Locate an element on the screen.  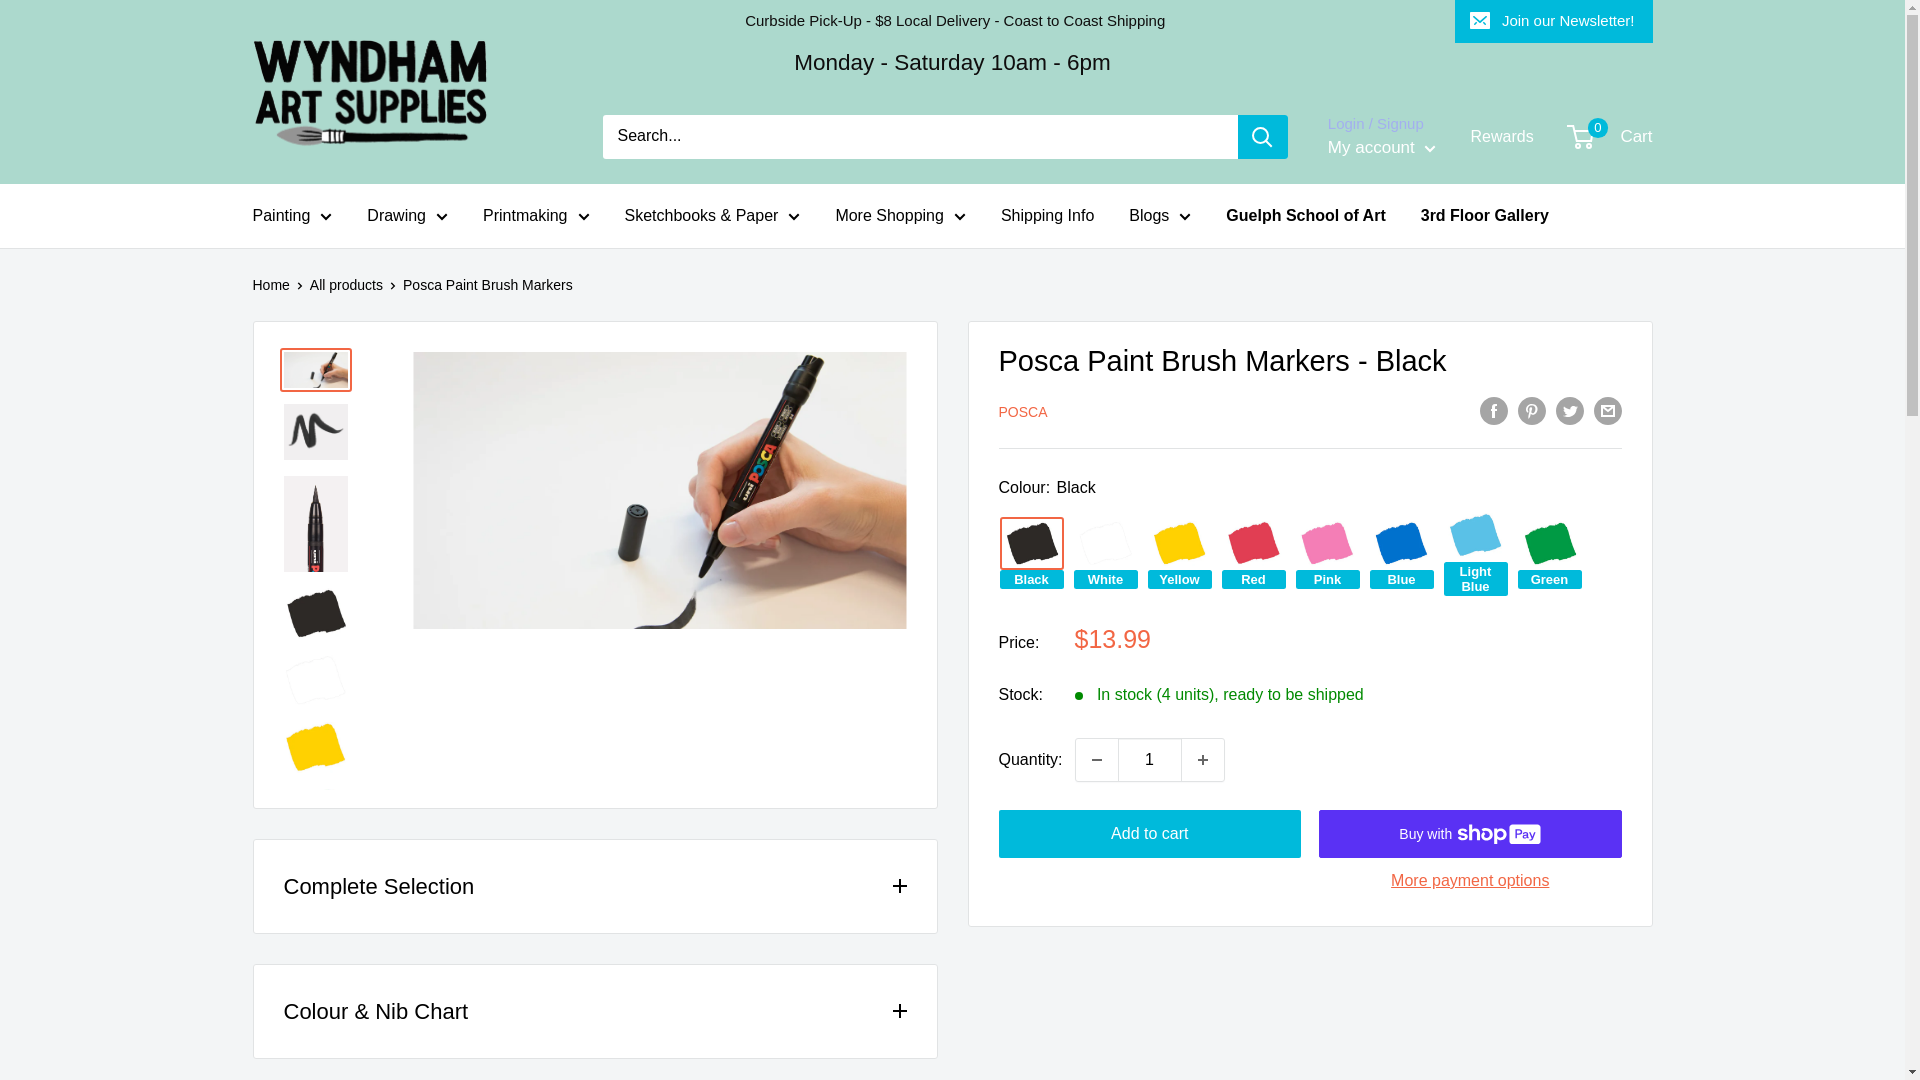
Light Blue is located at coordinates (1475, 534).